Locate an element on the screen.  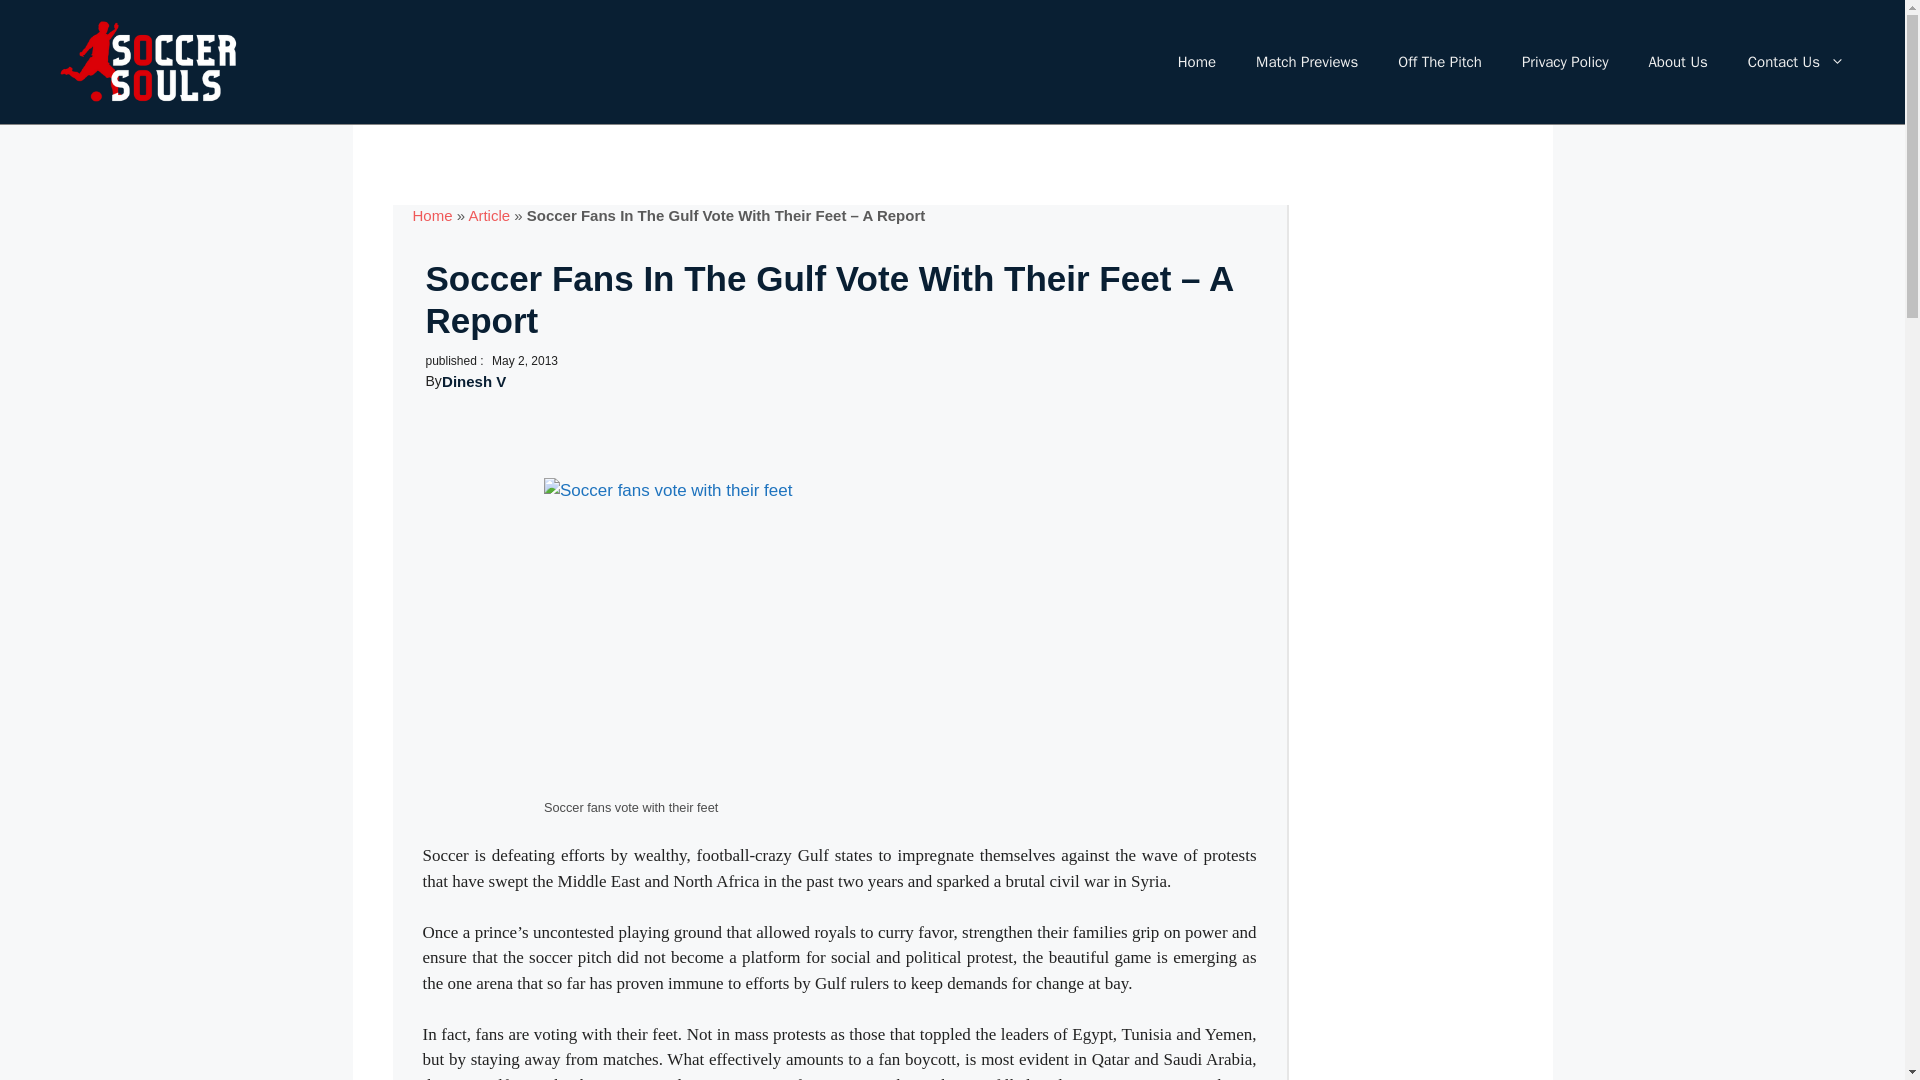
Privacy Policy is located at coordinates (1564, 62).